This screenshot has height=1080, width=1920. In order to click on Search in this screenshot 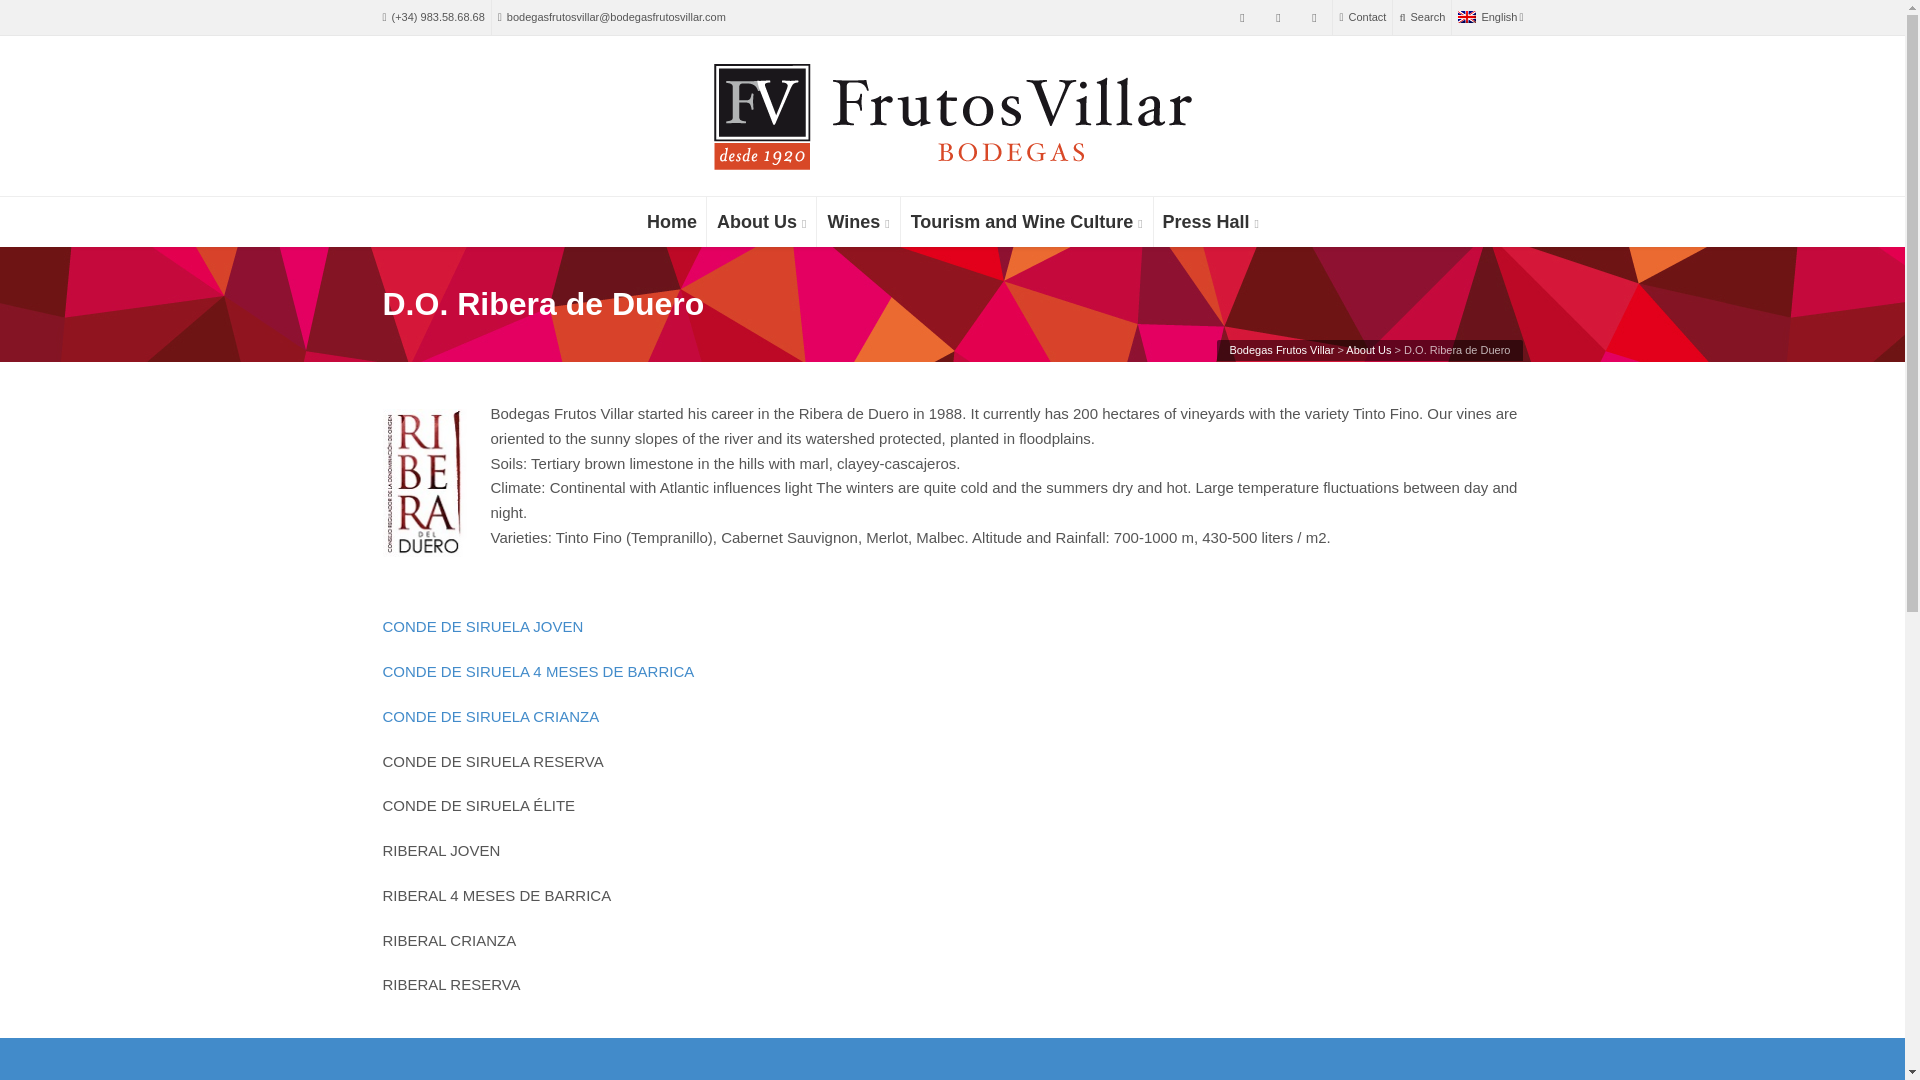, I will do `click(1422, 17)`.